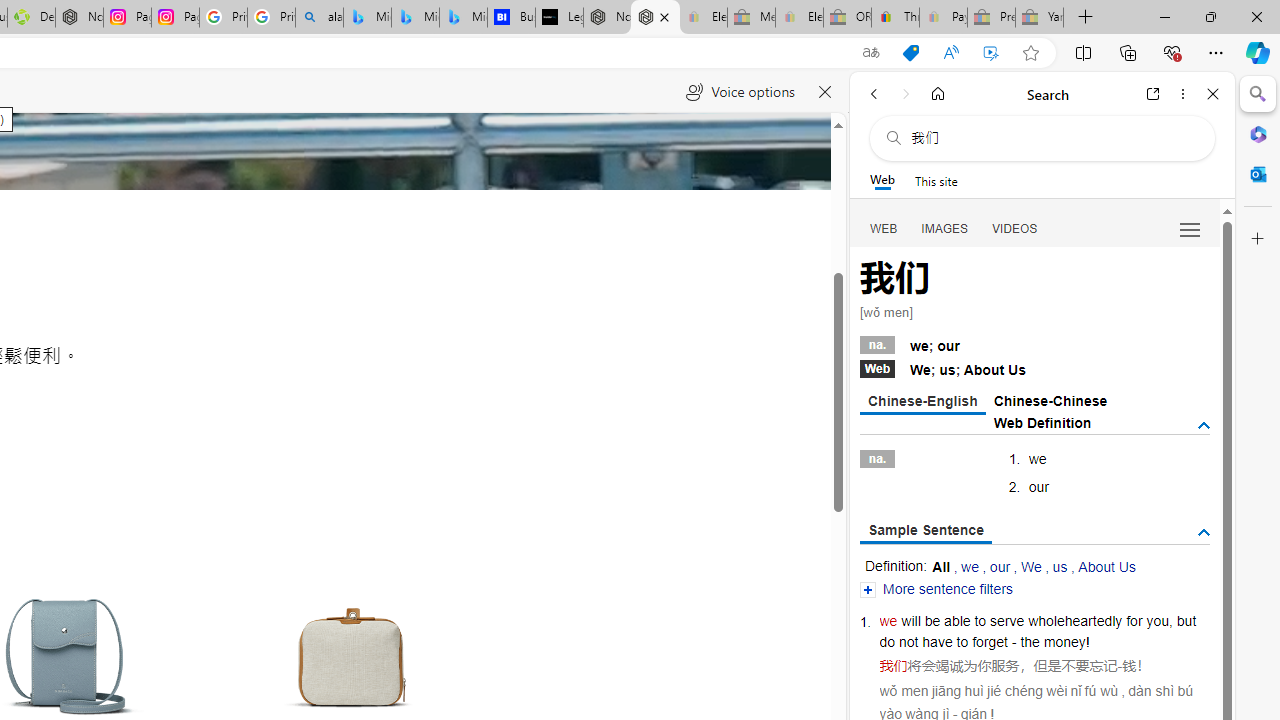  Describe the element at coordinates (943, 18) in the screenshot. I see `Payments Terms of Use | eBay.com - Sleeping` at that location.